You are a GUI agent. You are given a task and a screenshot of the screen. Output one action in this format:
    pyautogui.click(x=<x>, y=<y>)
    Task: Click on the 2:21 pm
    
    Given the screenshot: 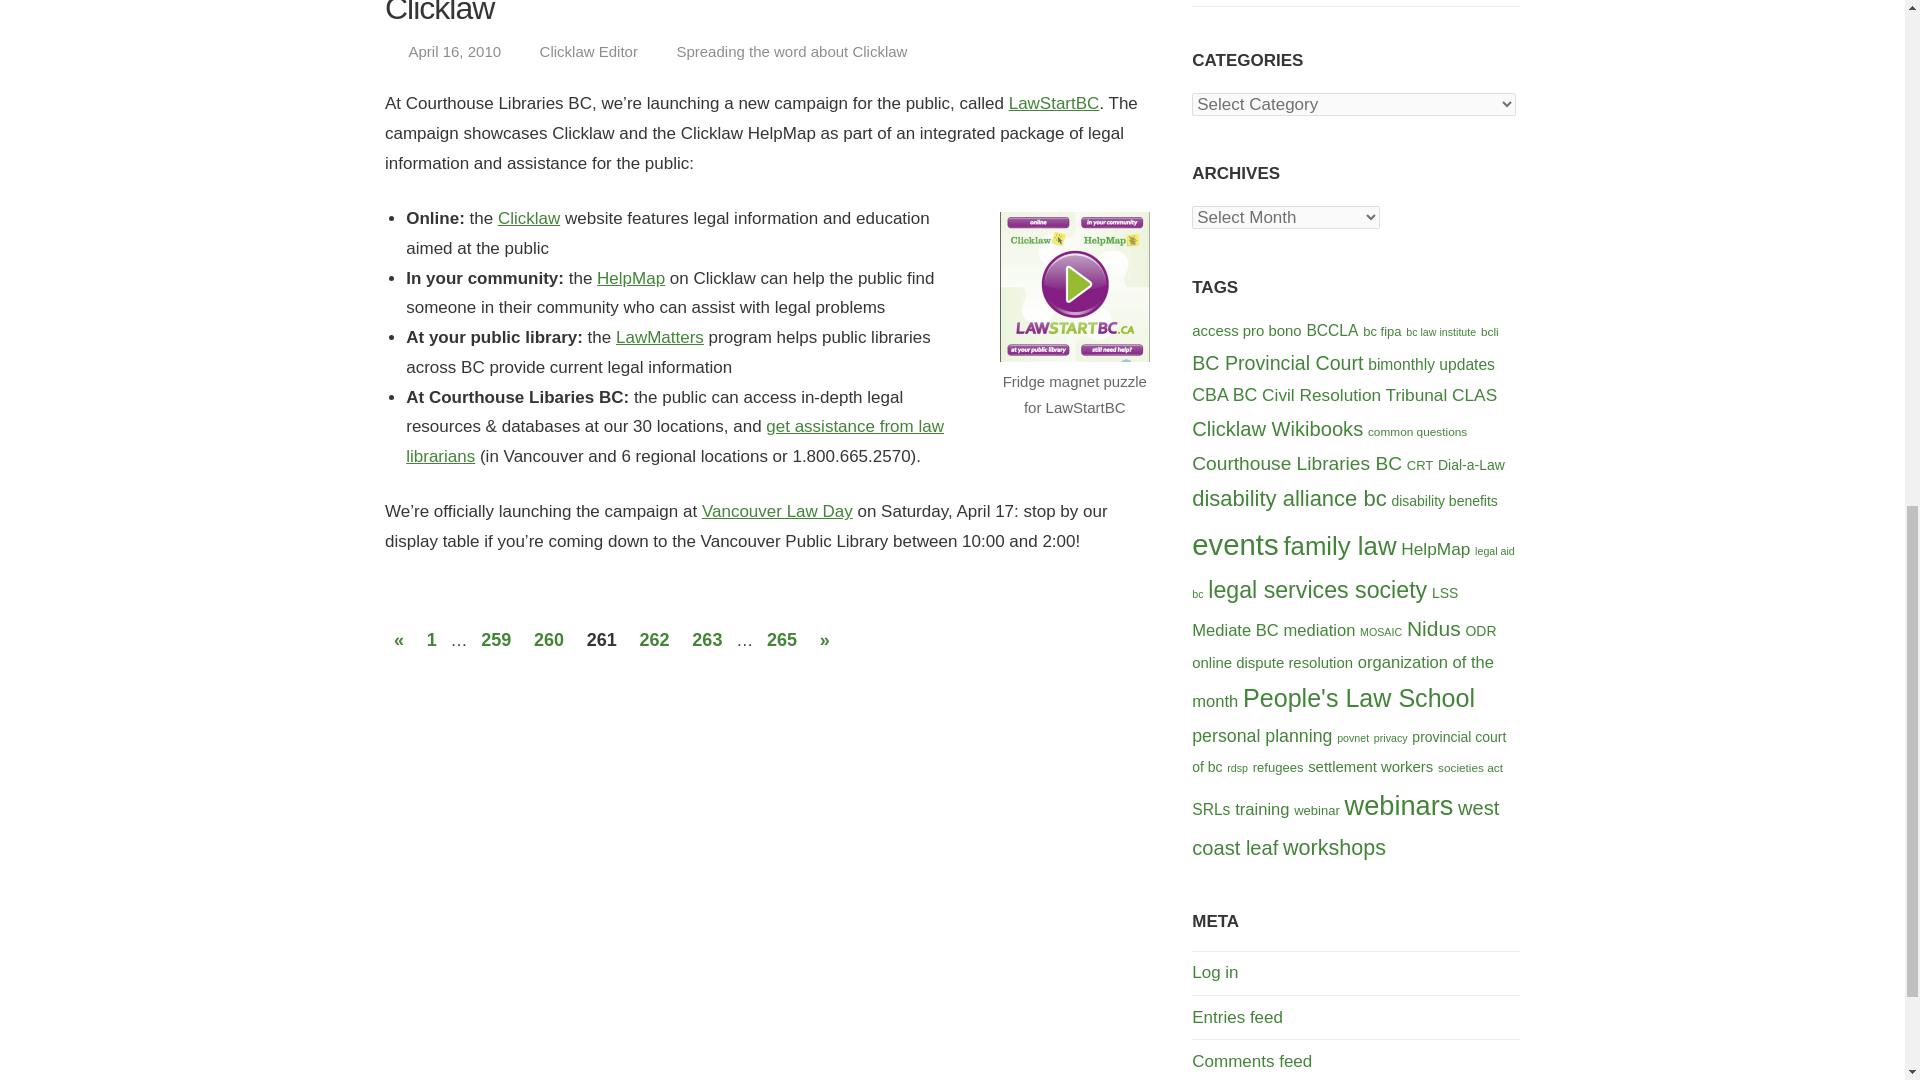 What is the action you would take?
    pyautogui.click(x=454, y=52)
    